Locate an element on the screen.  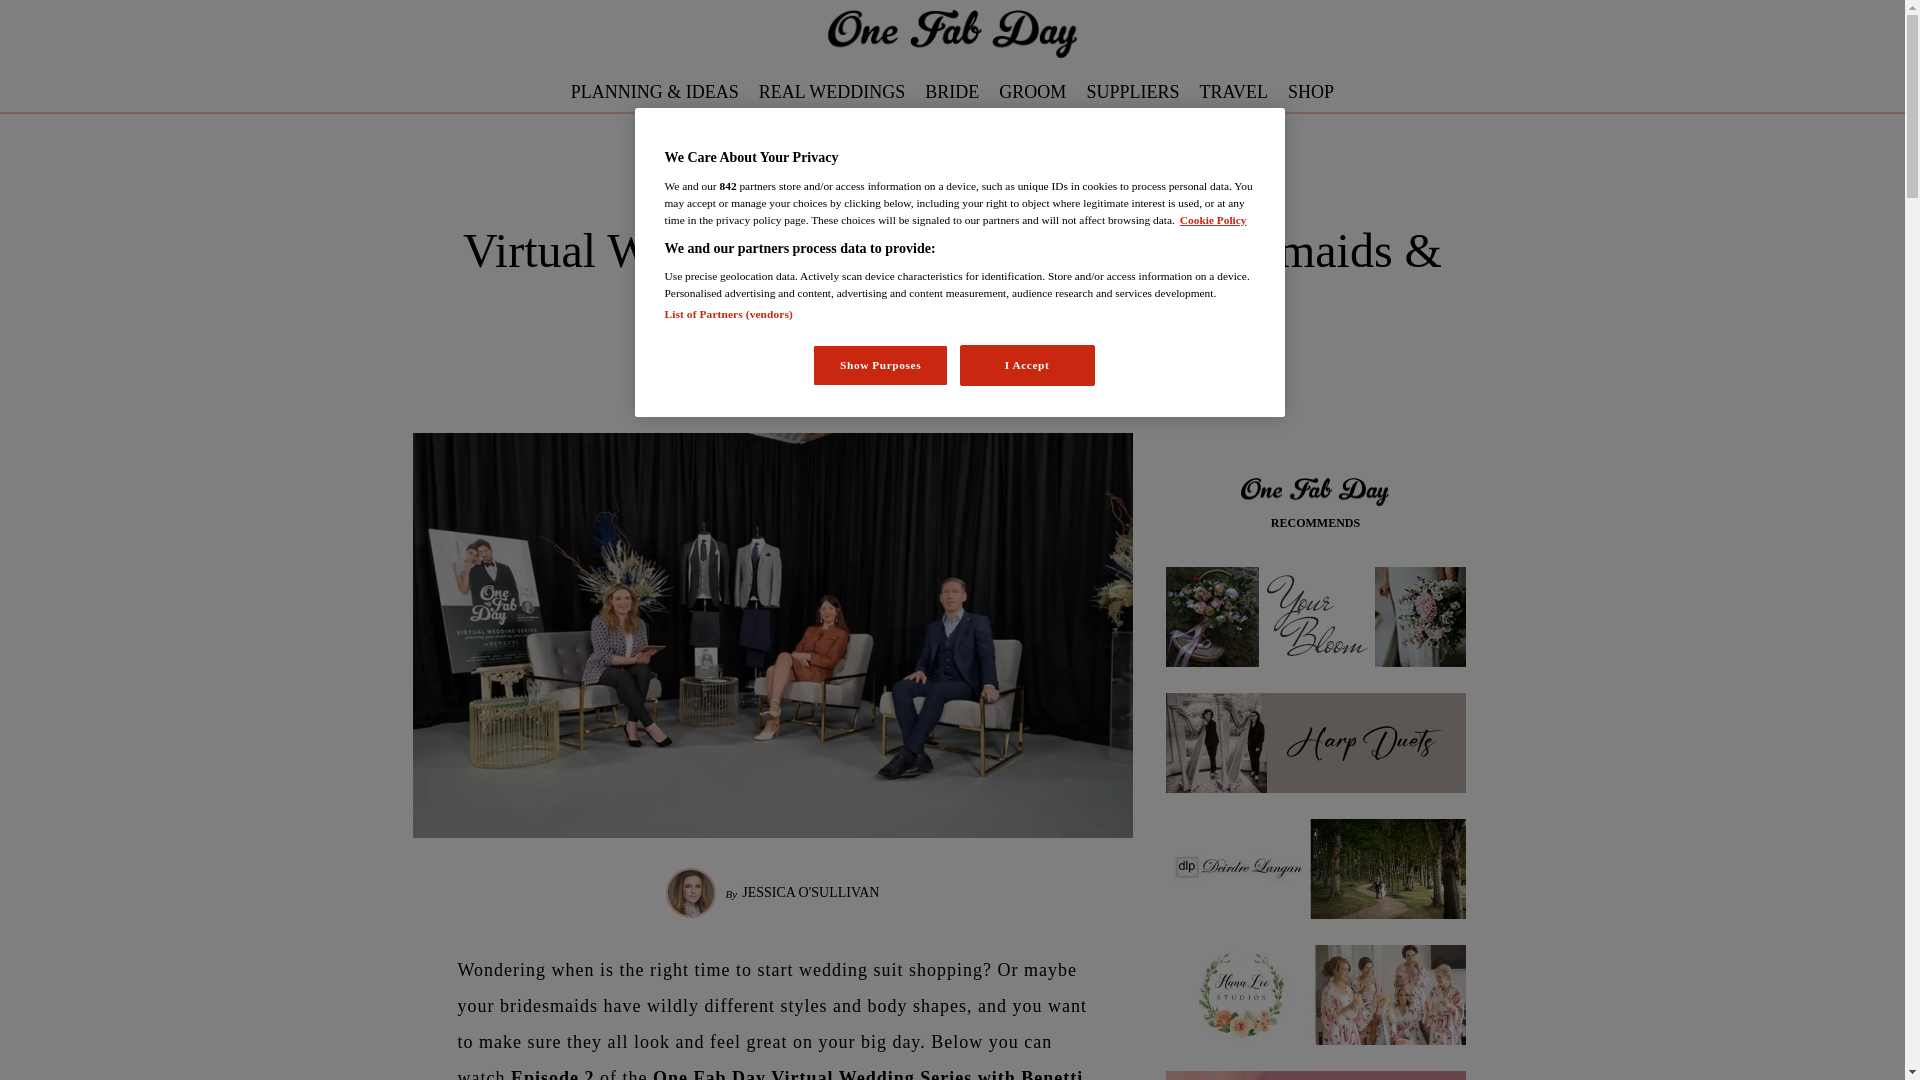
REAL WEDDINGS is located at coordinates (832, 92).